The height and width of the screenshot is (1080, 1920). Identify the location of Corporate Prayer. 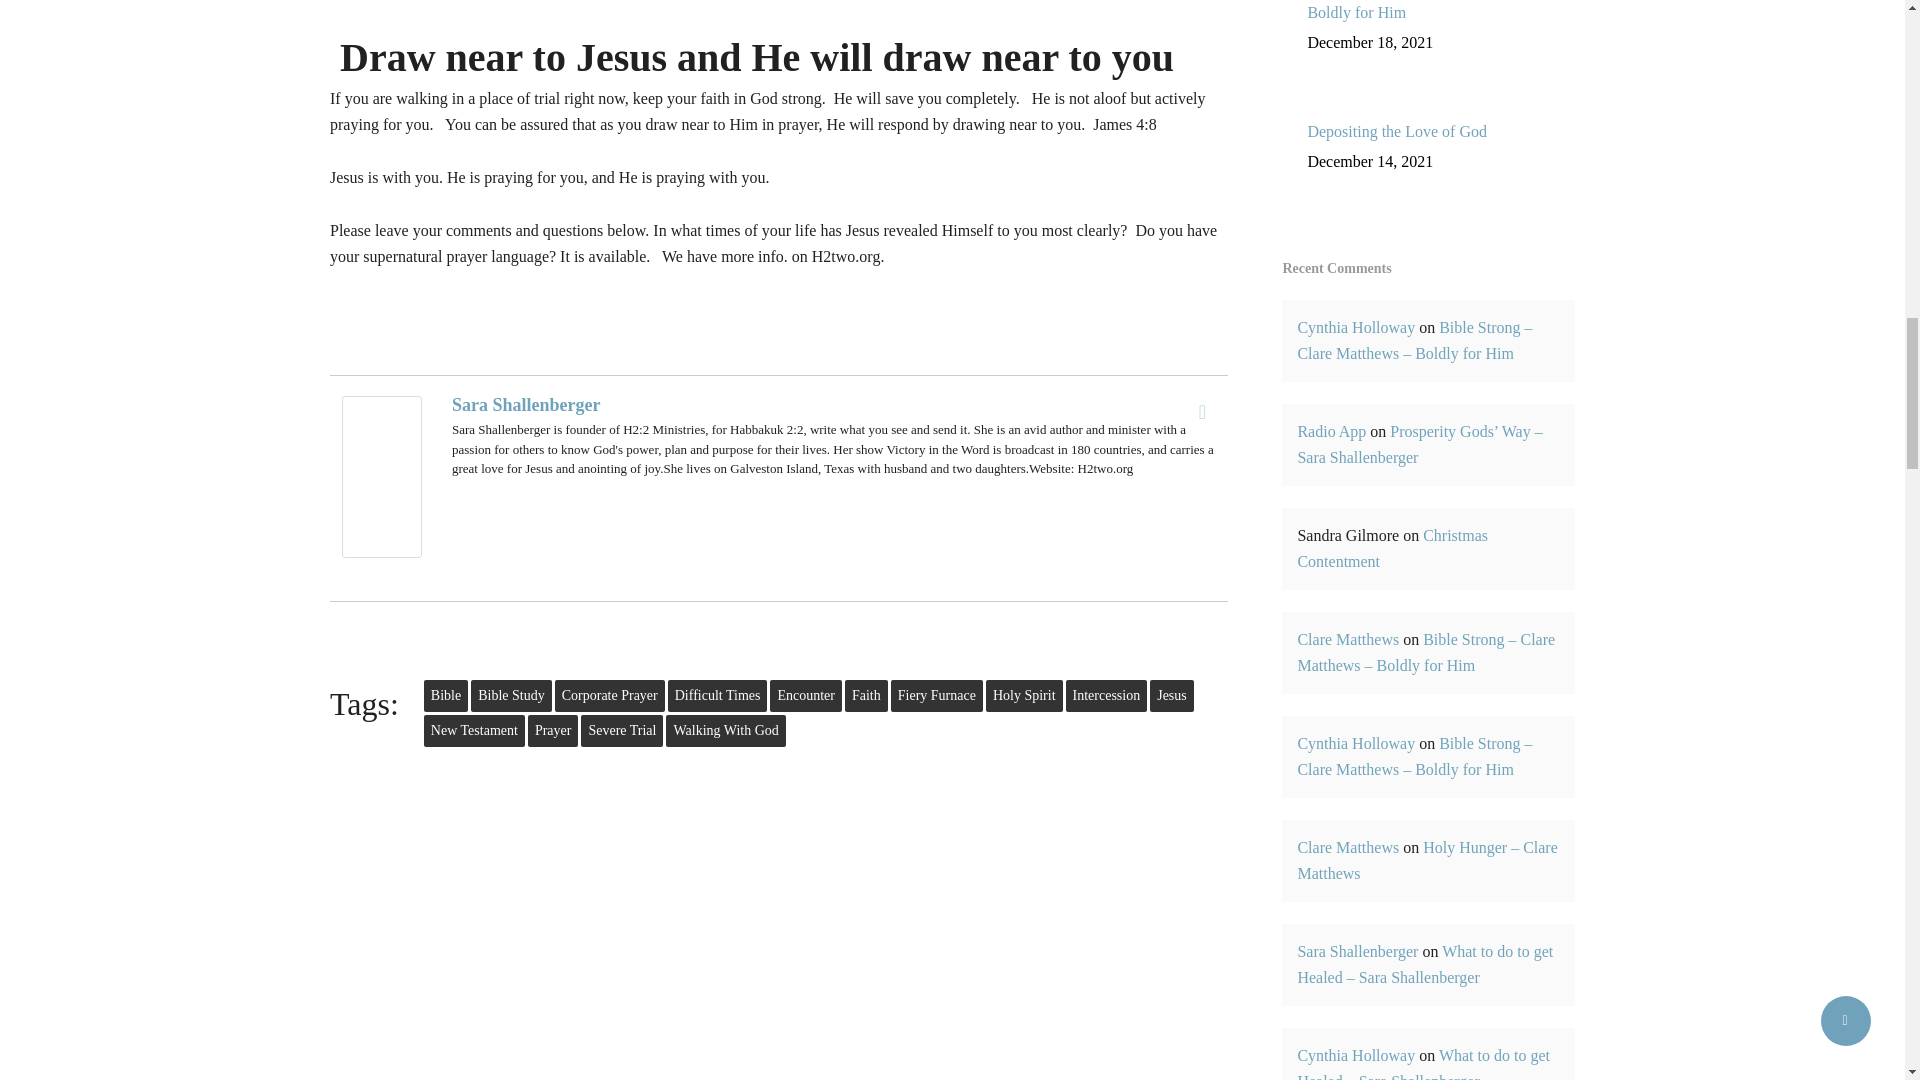
(609, 696).